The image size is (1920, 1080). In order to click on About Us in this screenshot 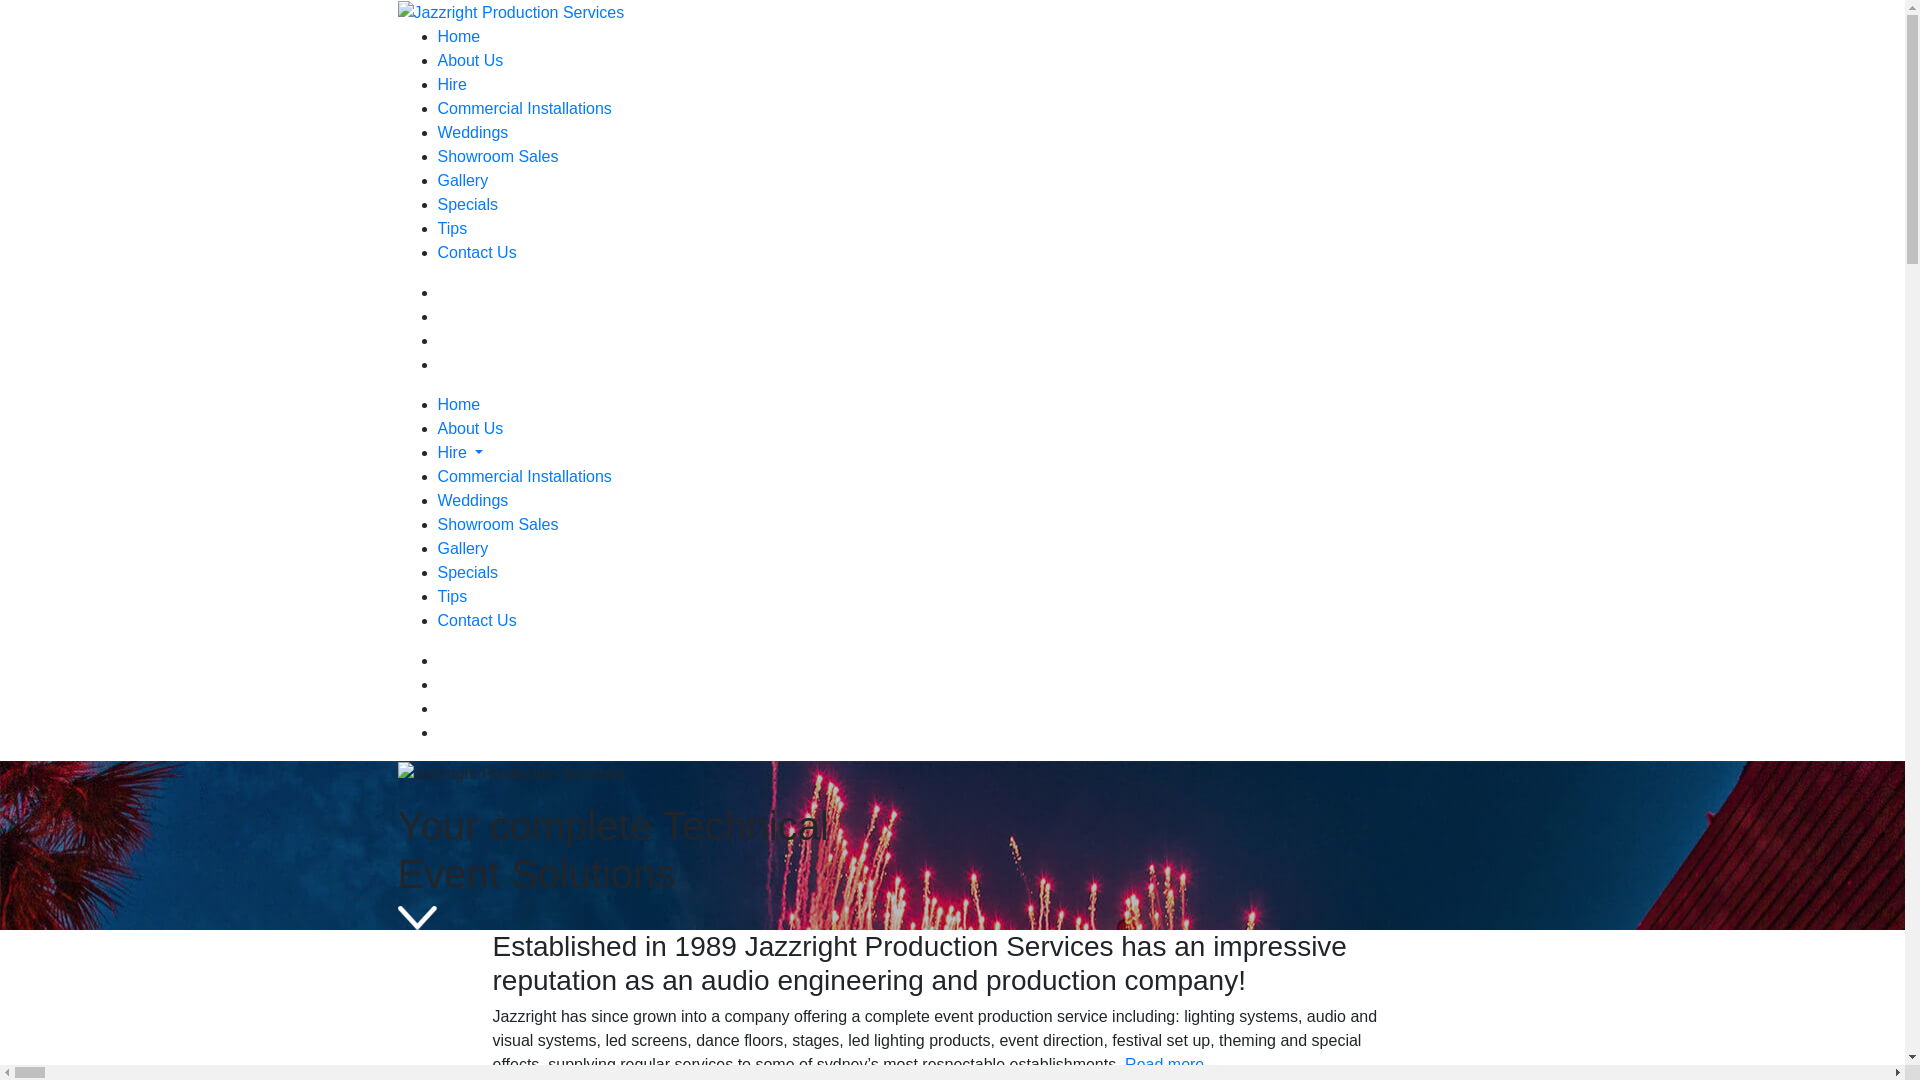, I will do `click(471, 428)`.